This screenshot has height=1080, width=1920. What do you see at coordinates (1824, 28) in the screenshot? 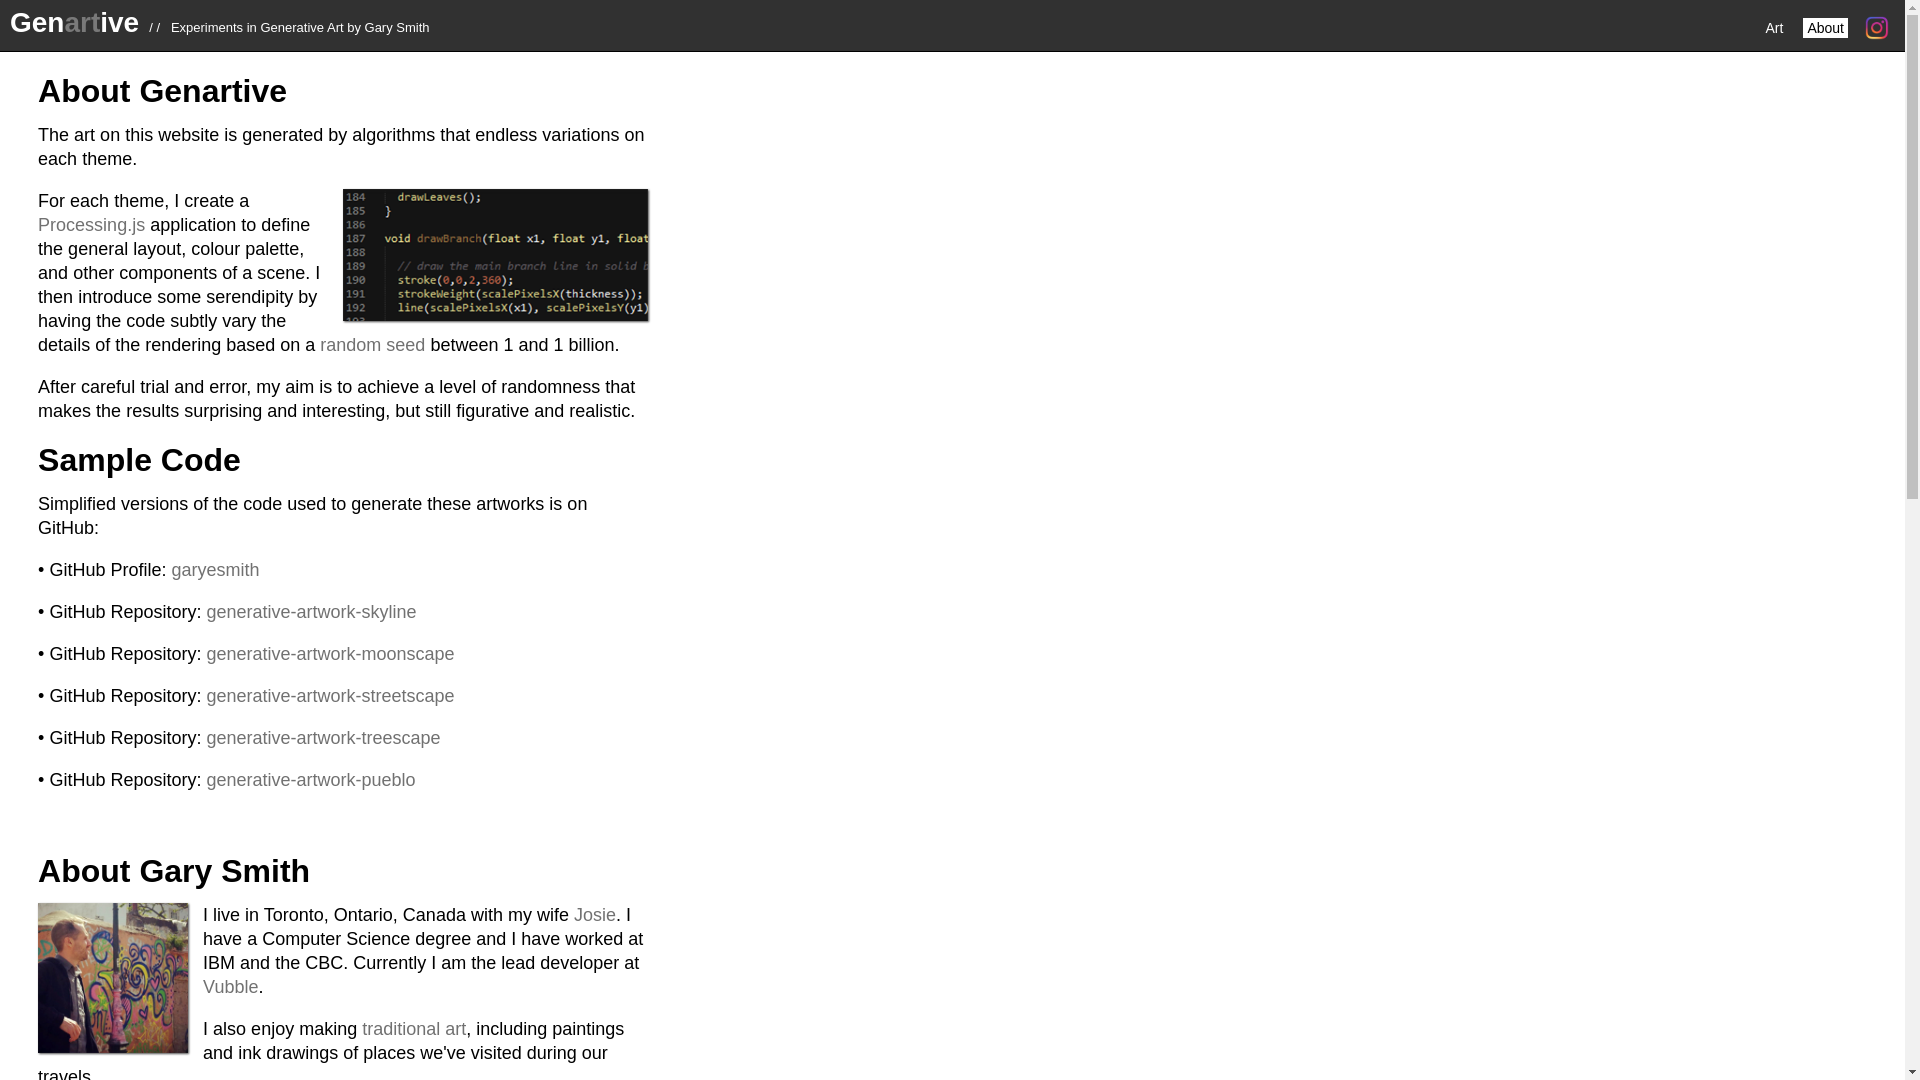
I see `About` at bounding box center [1824, 28].